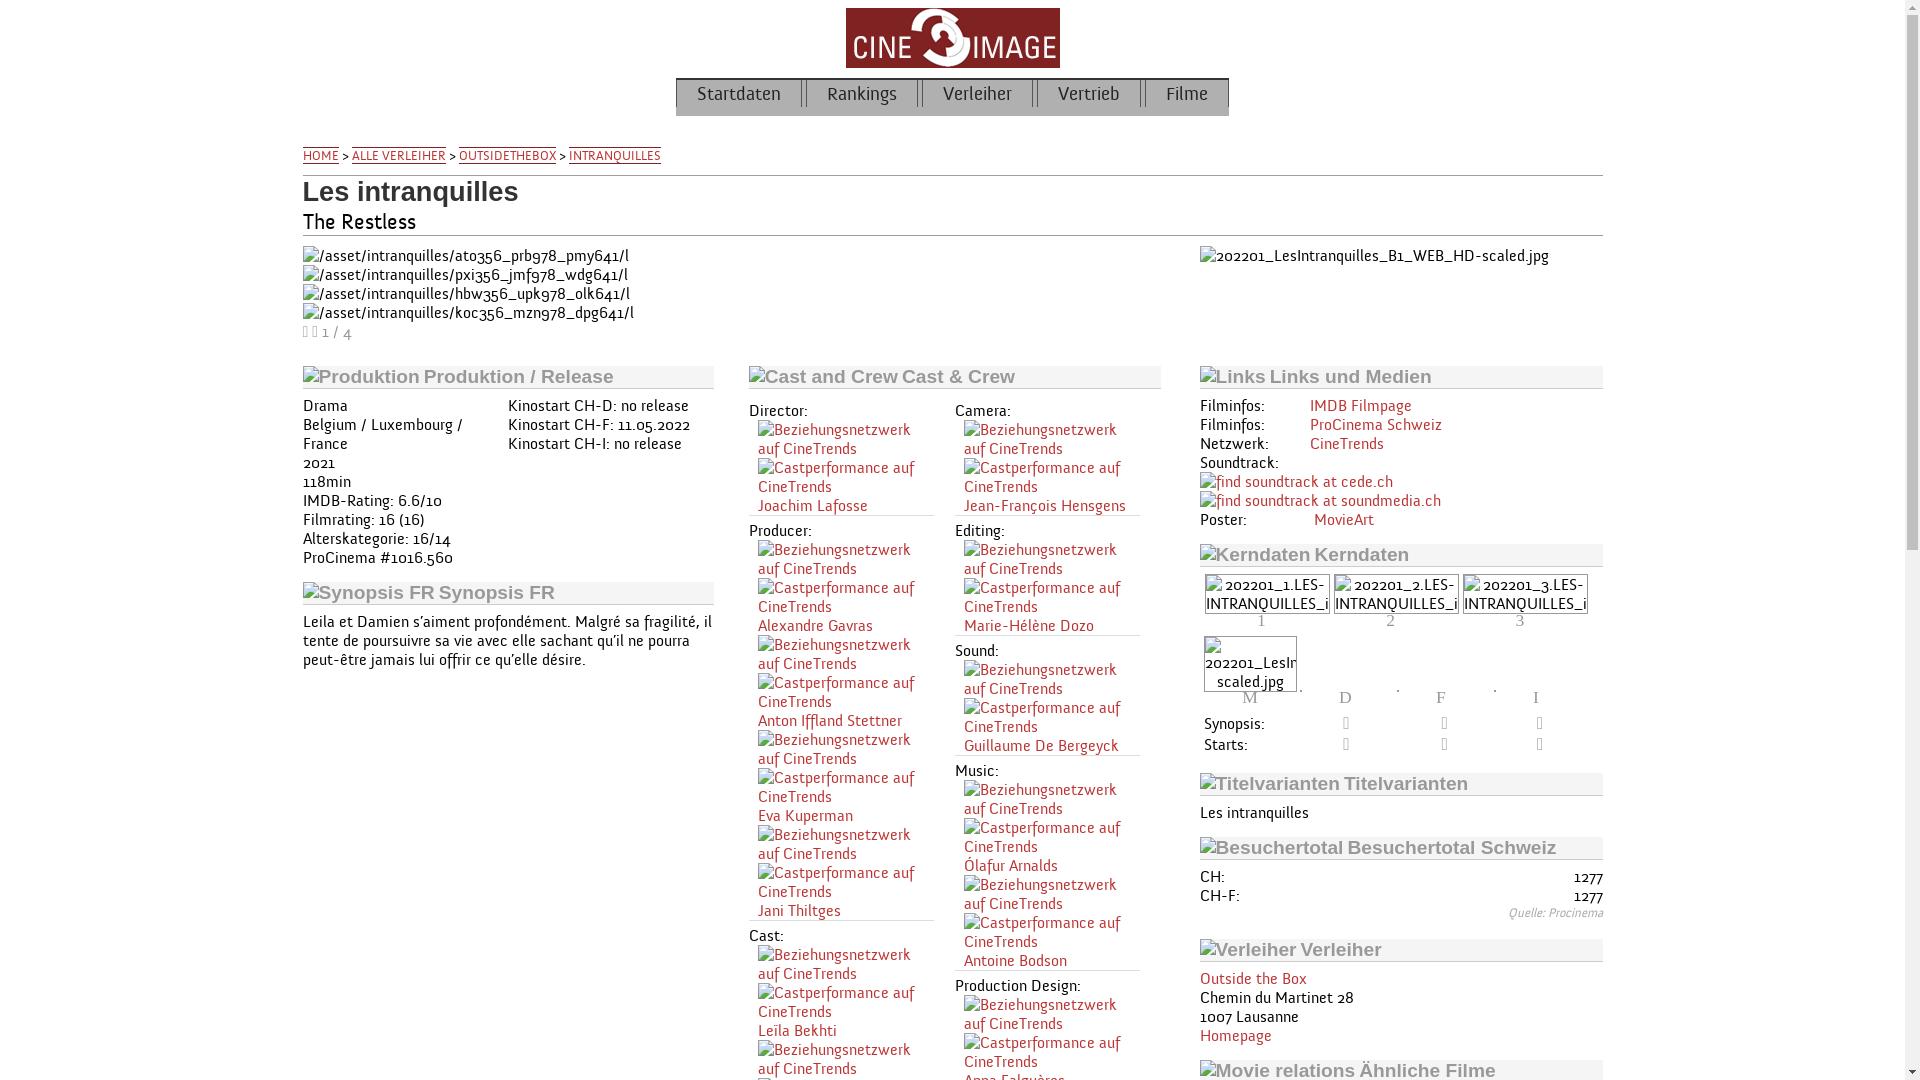  I want to click on CineTrends, so click(1347, 444).